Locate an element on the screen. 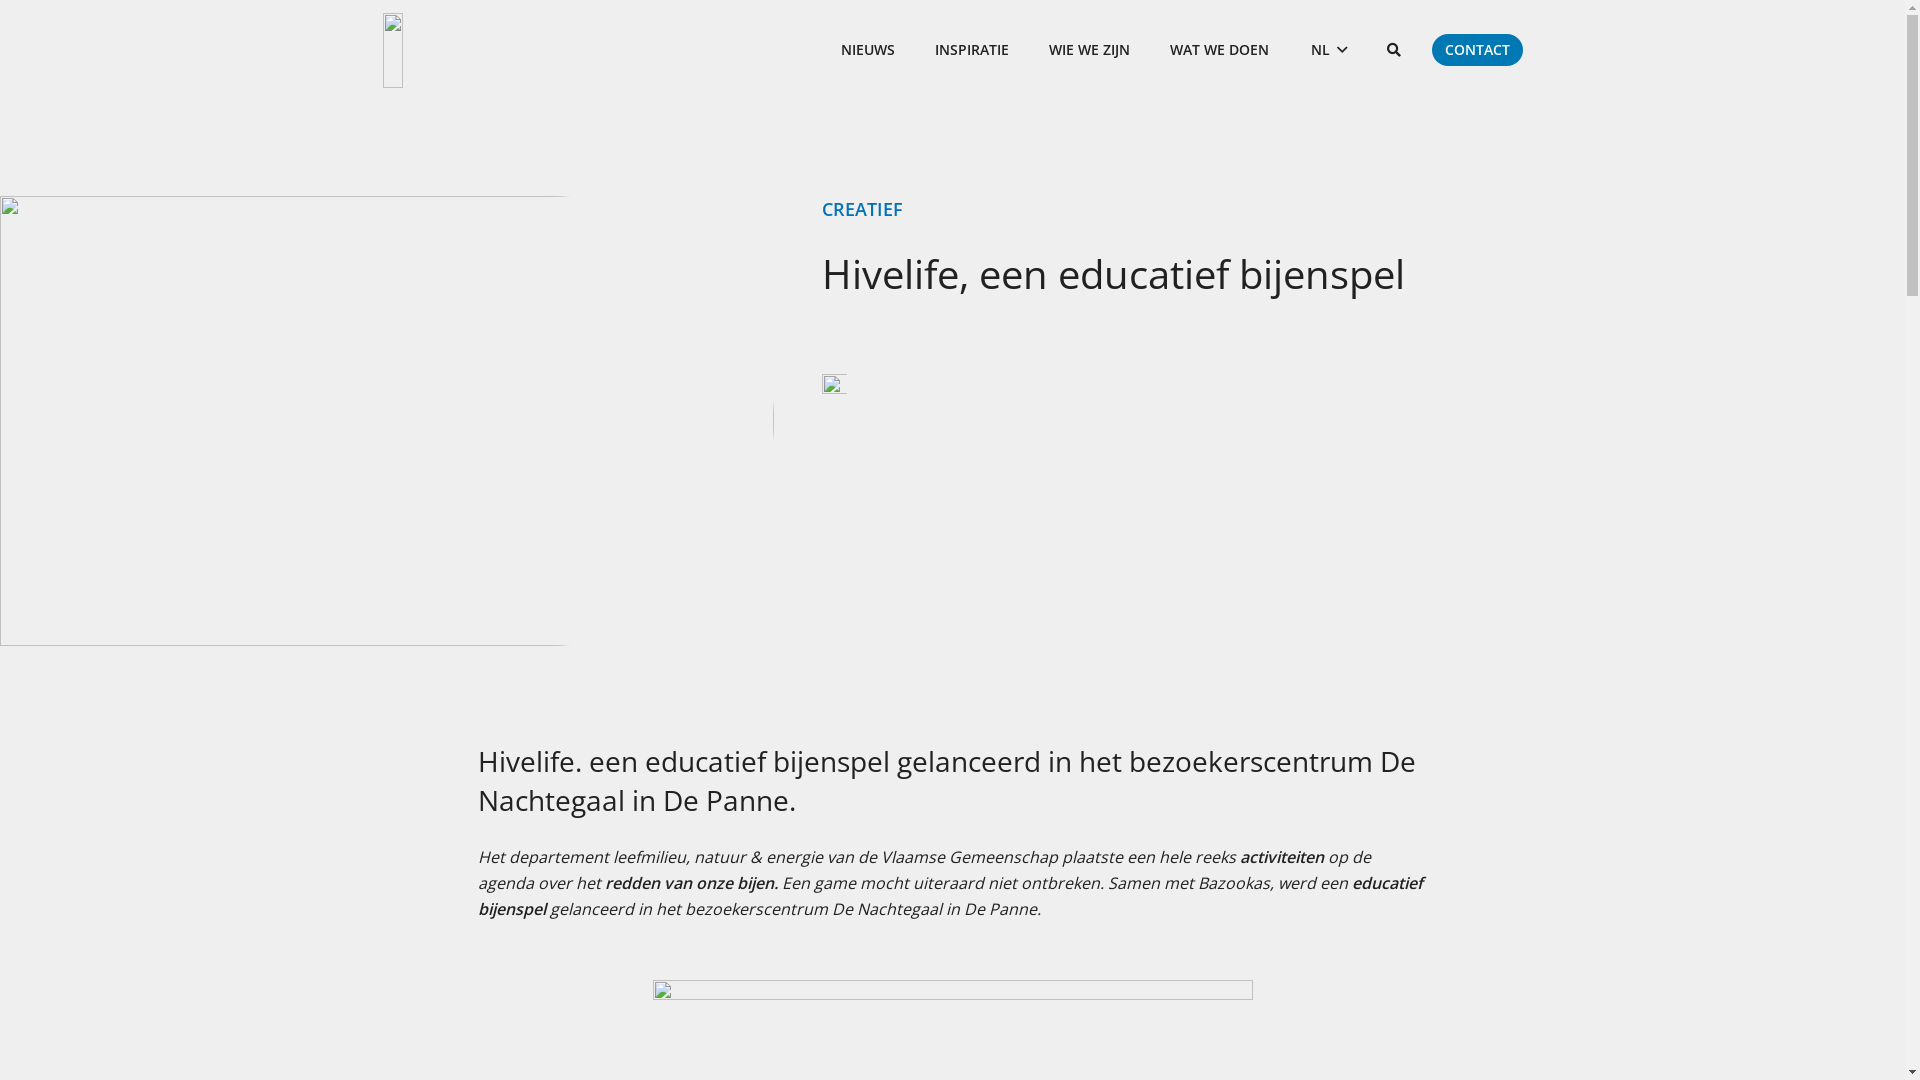 The height and width of the screenshot is (1080, 1920). WAT WE DOEN is located at coordinates (1220, 50).